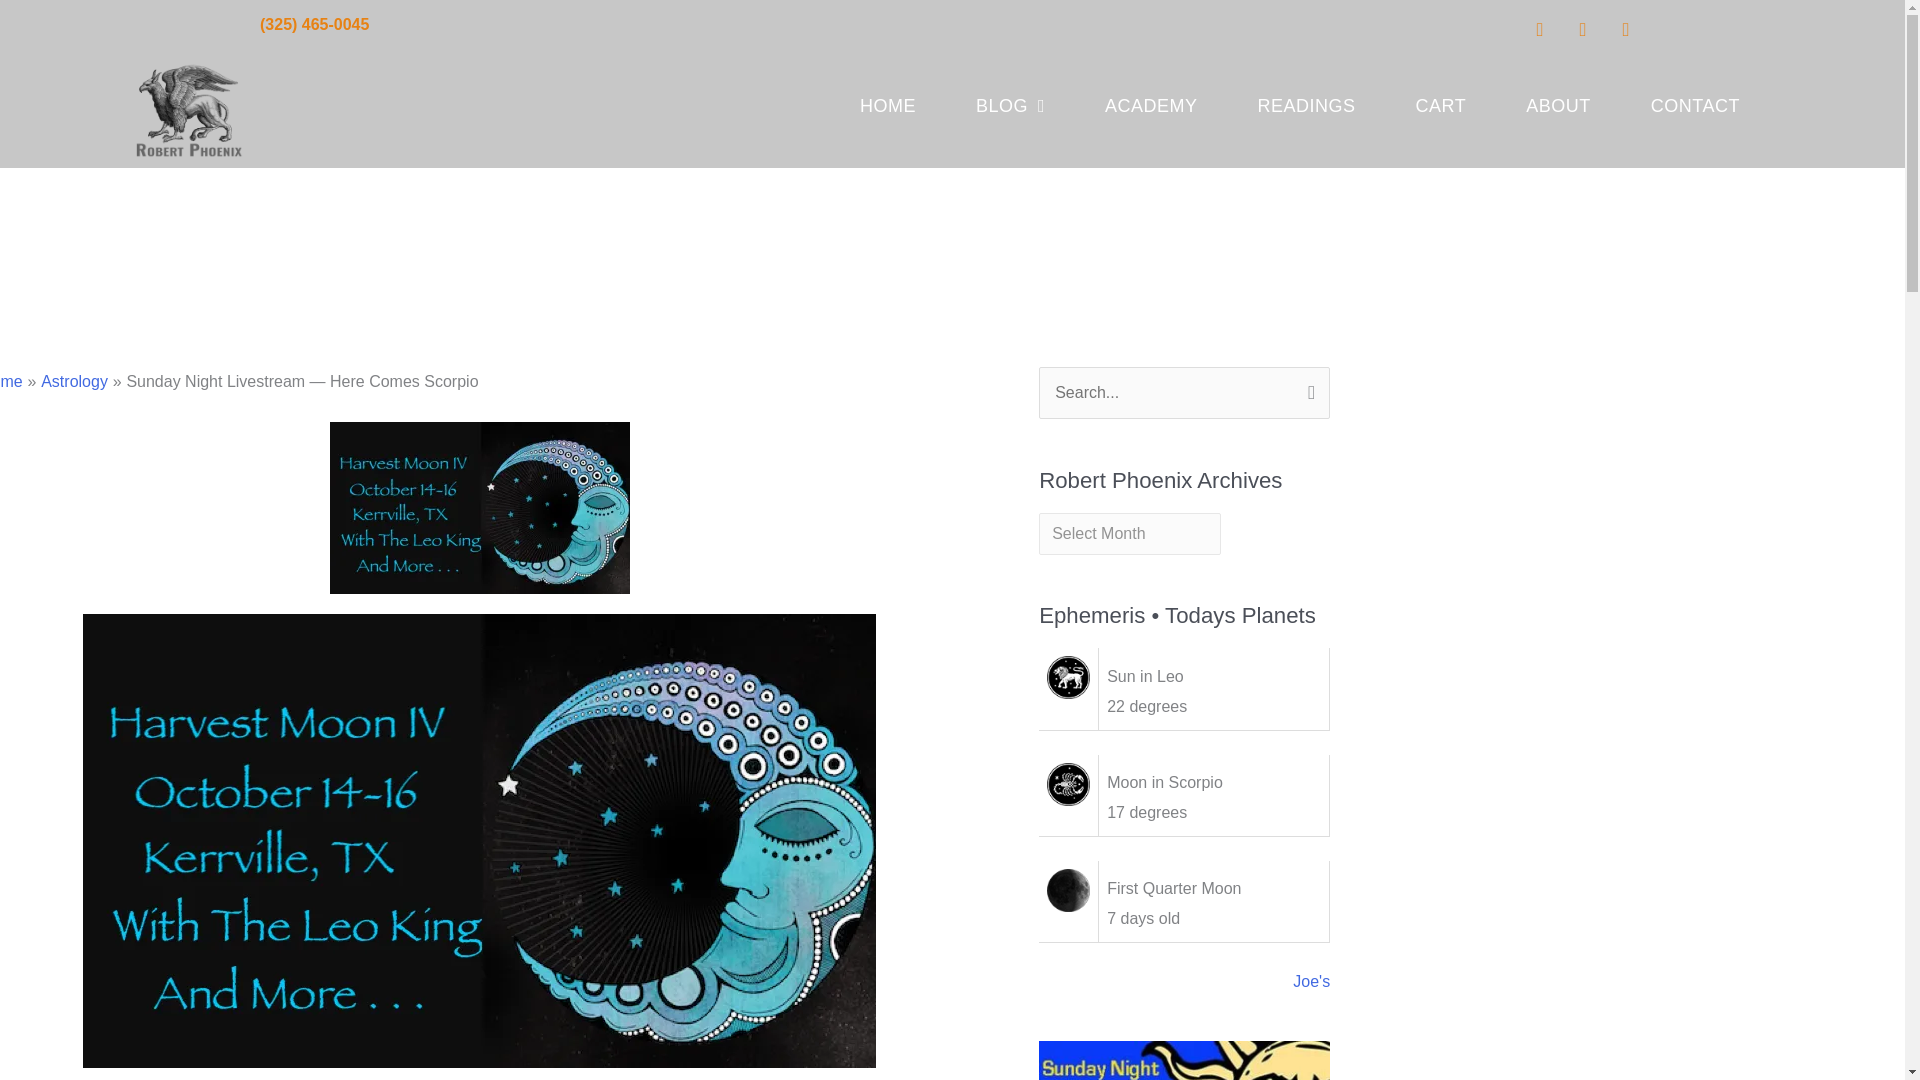 The image size is (1920, 1080). What do you see at coordinates (1307, 106) in the screenshot?
I see `READINGS` at bounding box center [1307, 106].